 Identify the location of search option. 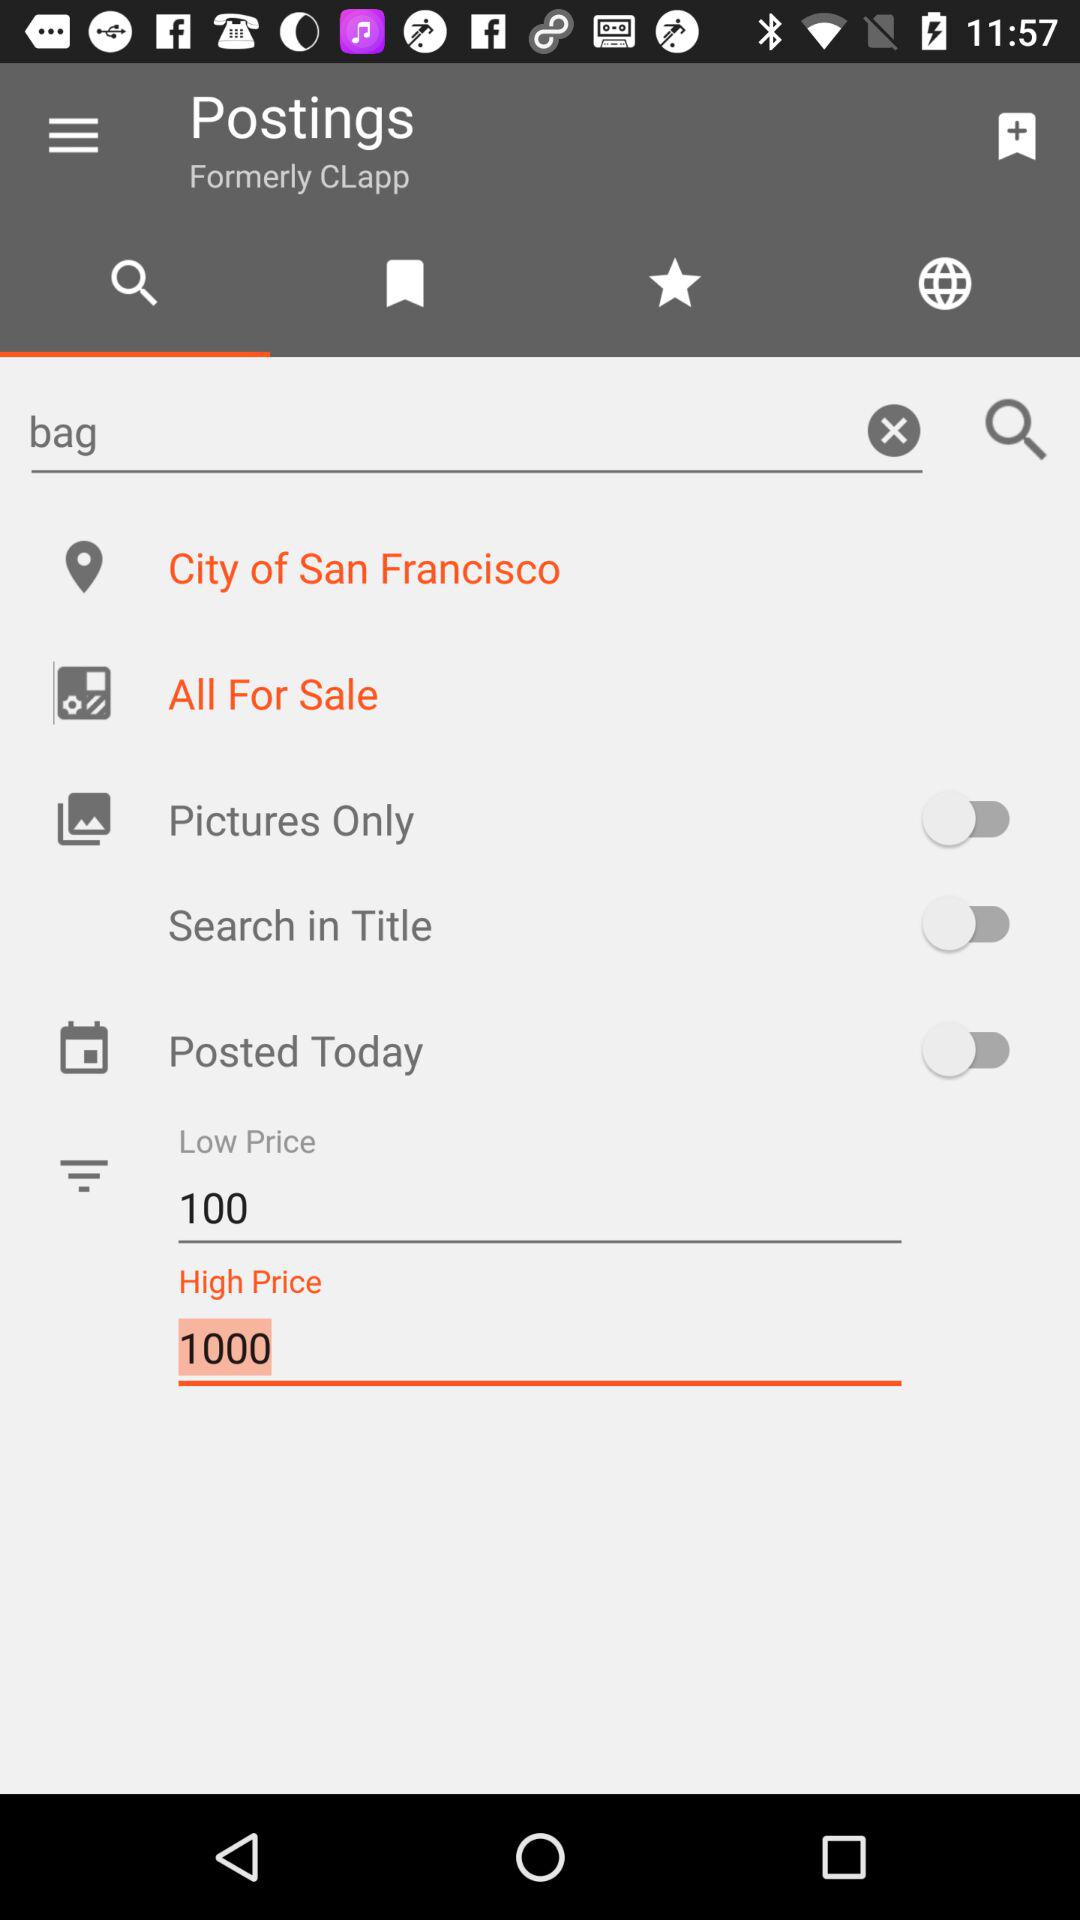
(1017, 430).